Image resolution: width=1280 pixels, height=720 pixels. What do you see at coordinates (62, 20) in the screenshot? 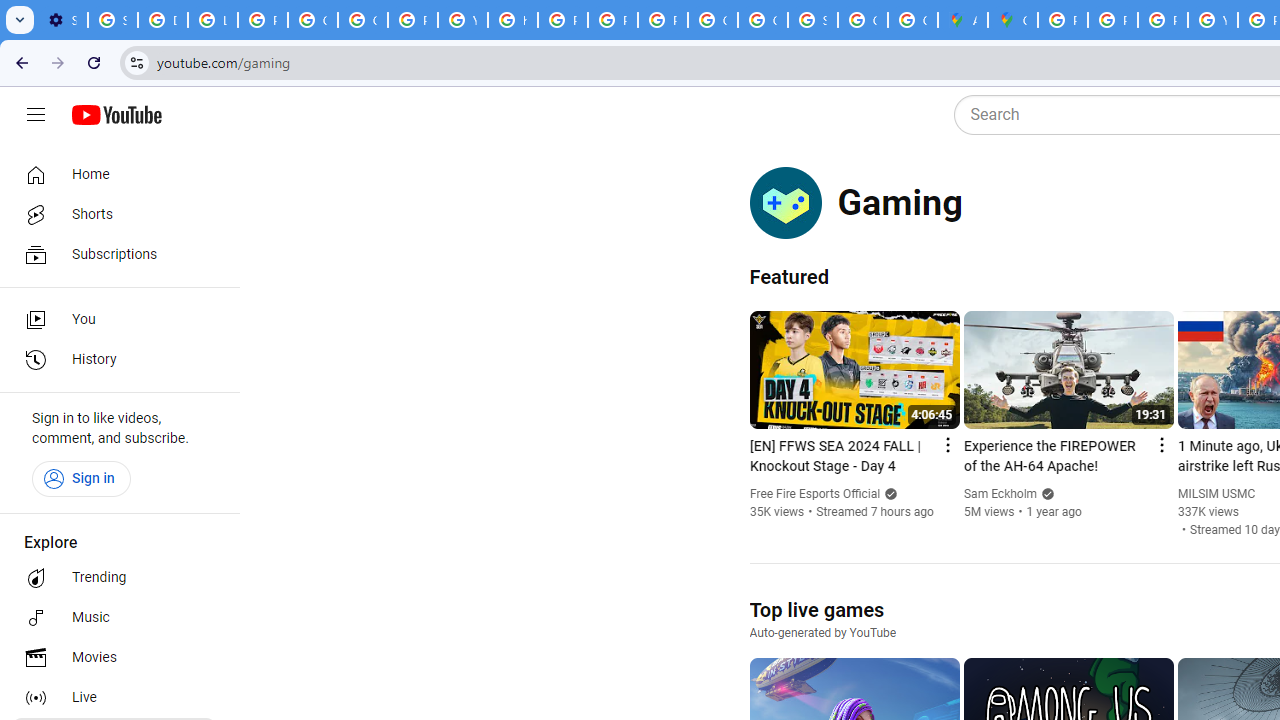
I see `Settings - On startup` at bounding box center [62, 20].